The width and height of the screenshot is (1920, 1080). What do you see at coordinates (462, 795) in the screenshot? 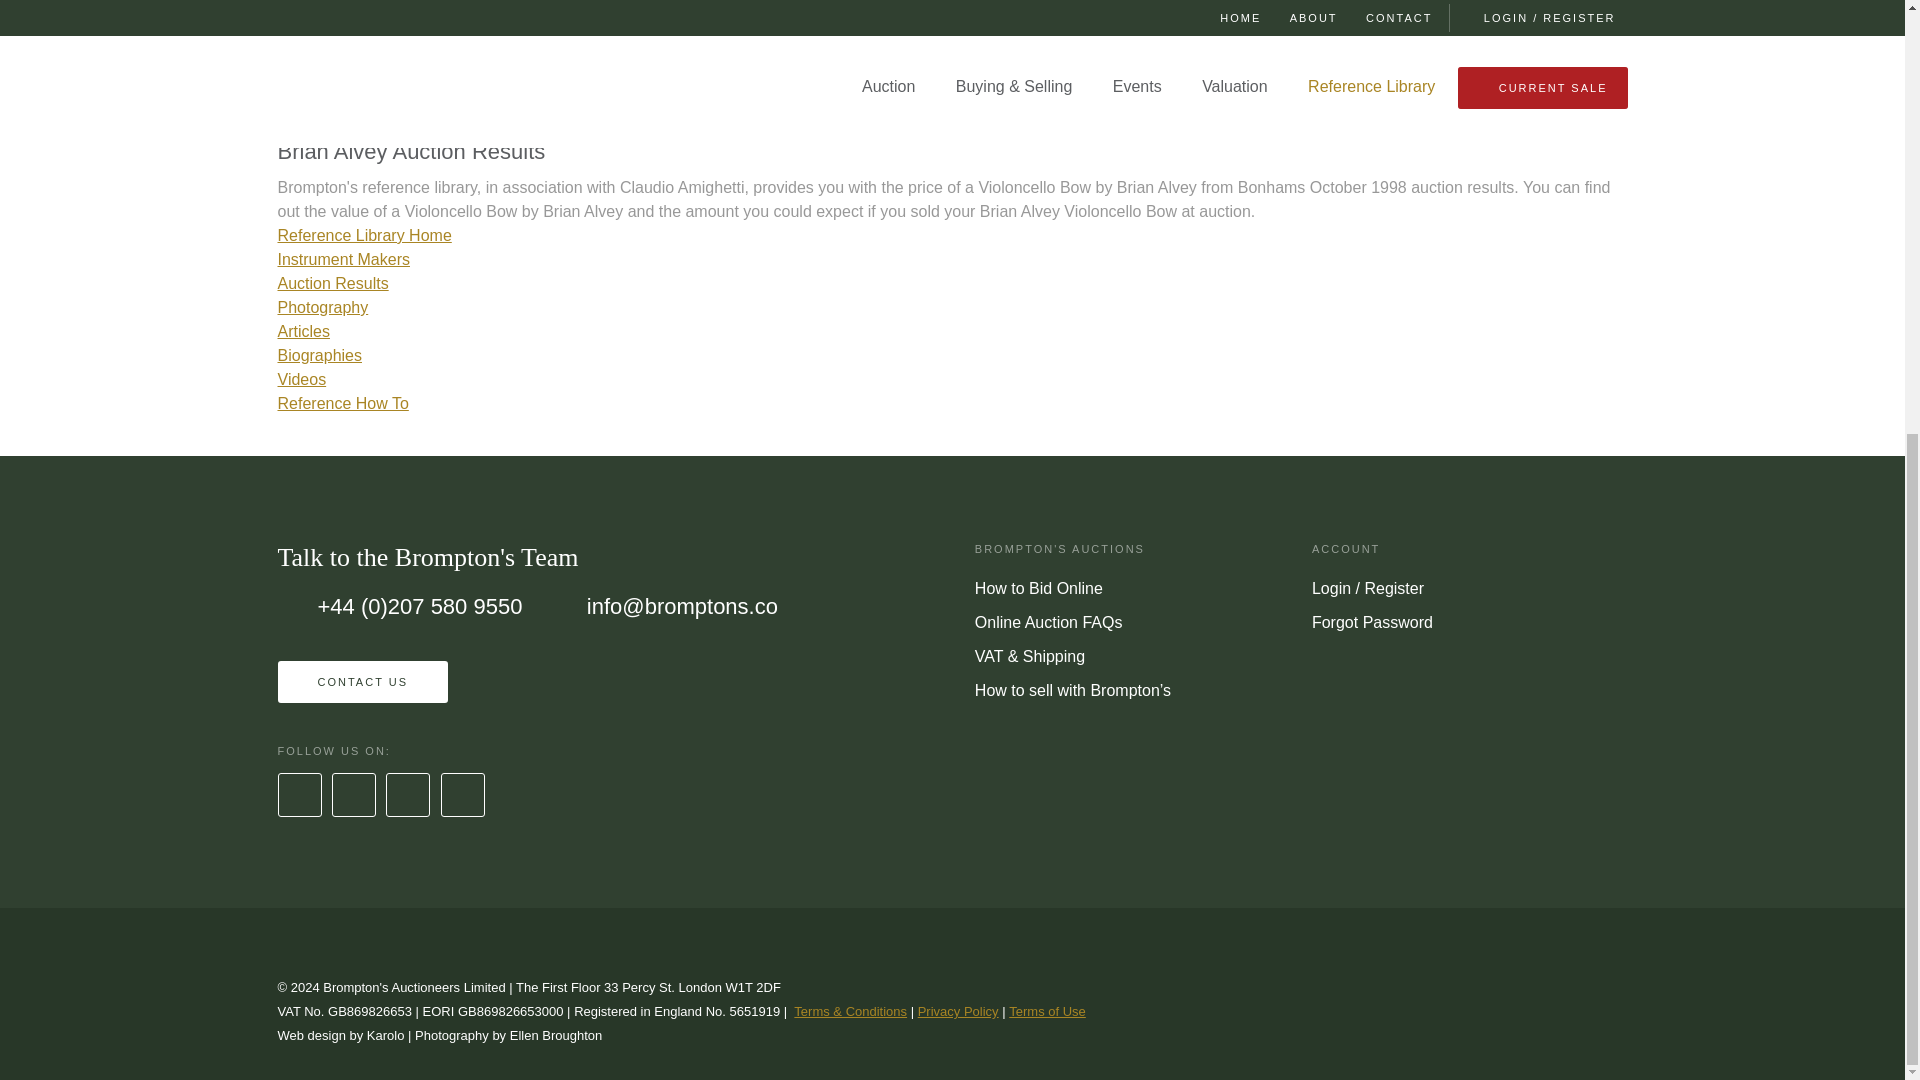
I see `Follow us on YouTube` at bounding box center [462, 795].